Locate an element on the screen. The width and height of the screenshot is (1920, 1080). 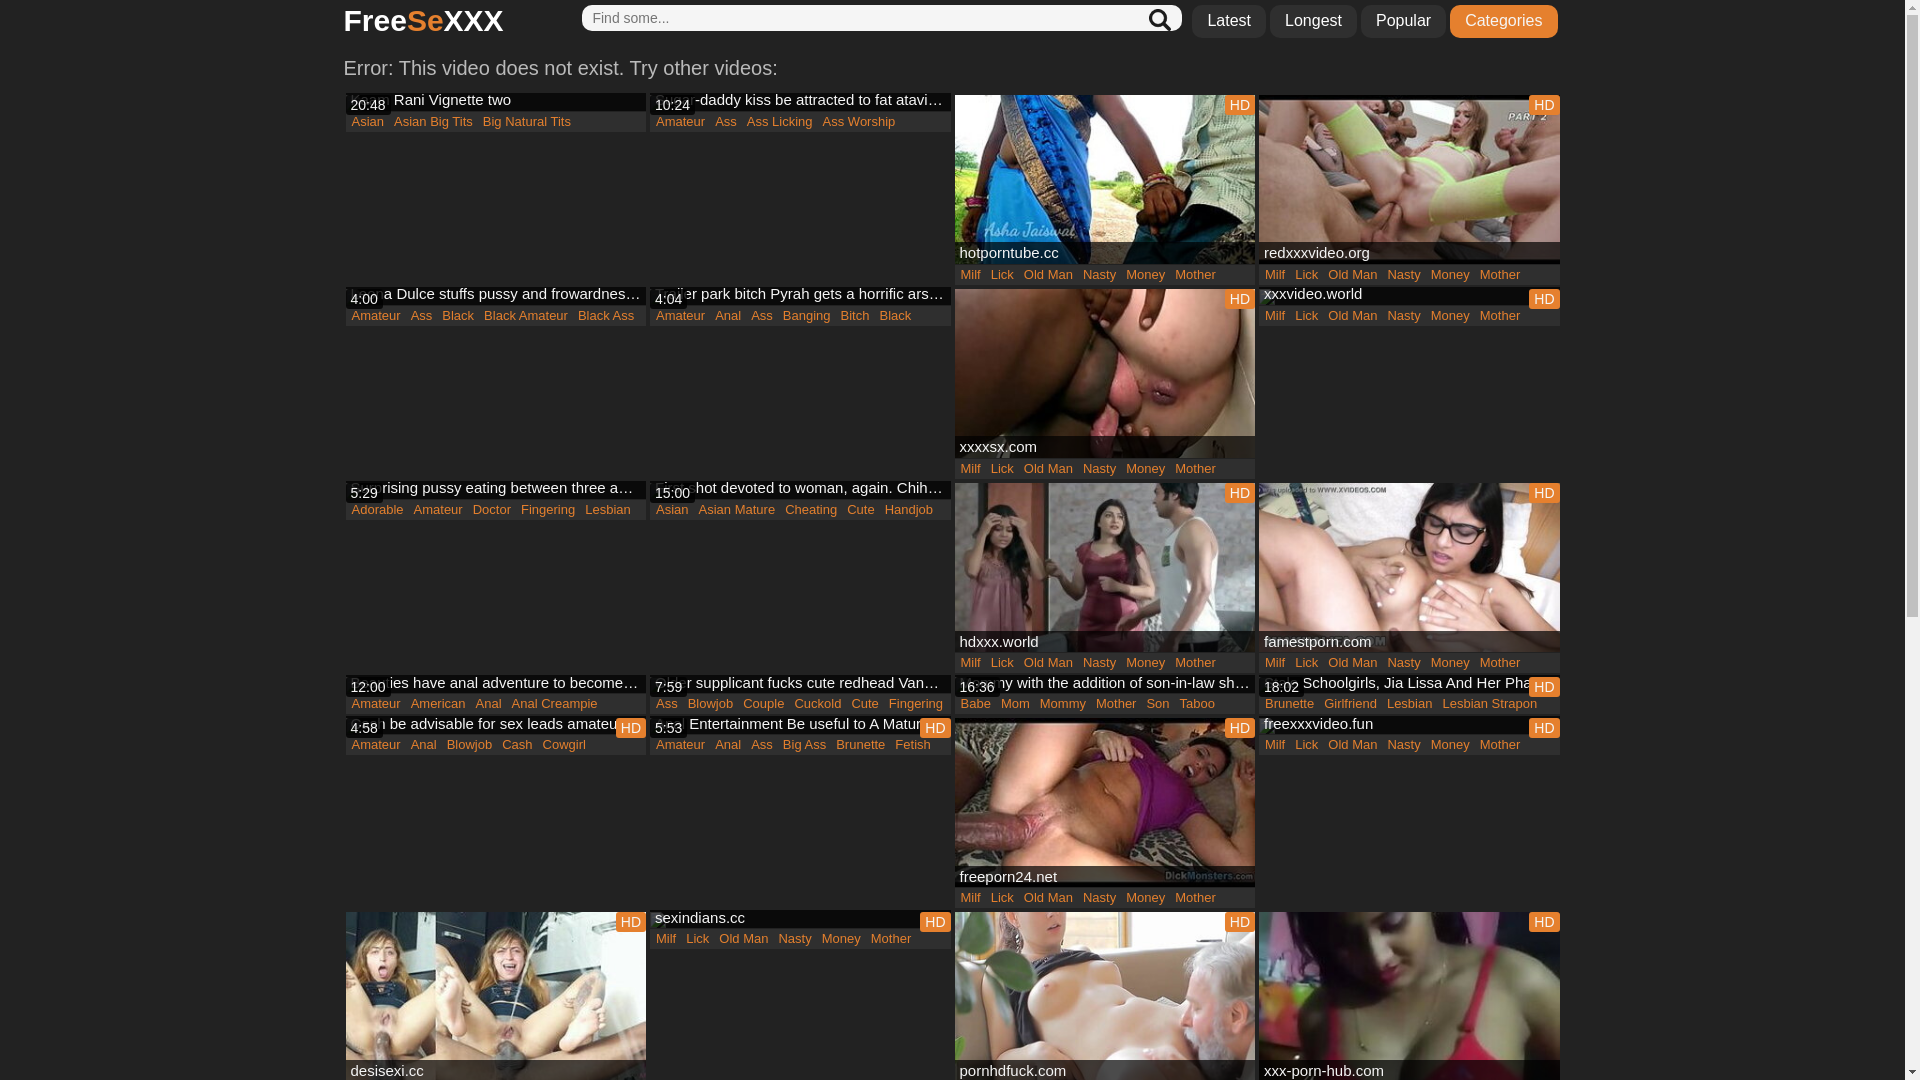
Cuckold is located at coordinates (818, 704).